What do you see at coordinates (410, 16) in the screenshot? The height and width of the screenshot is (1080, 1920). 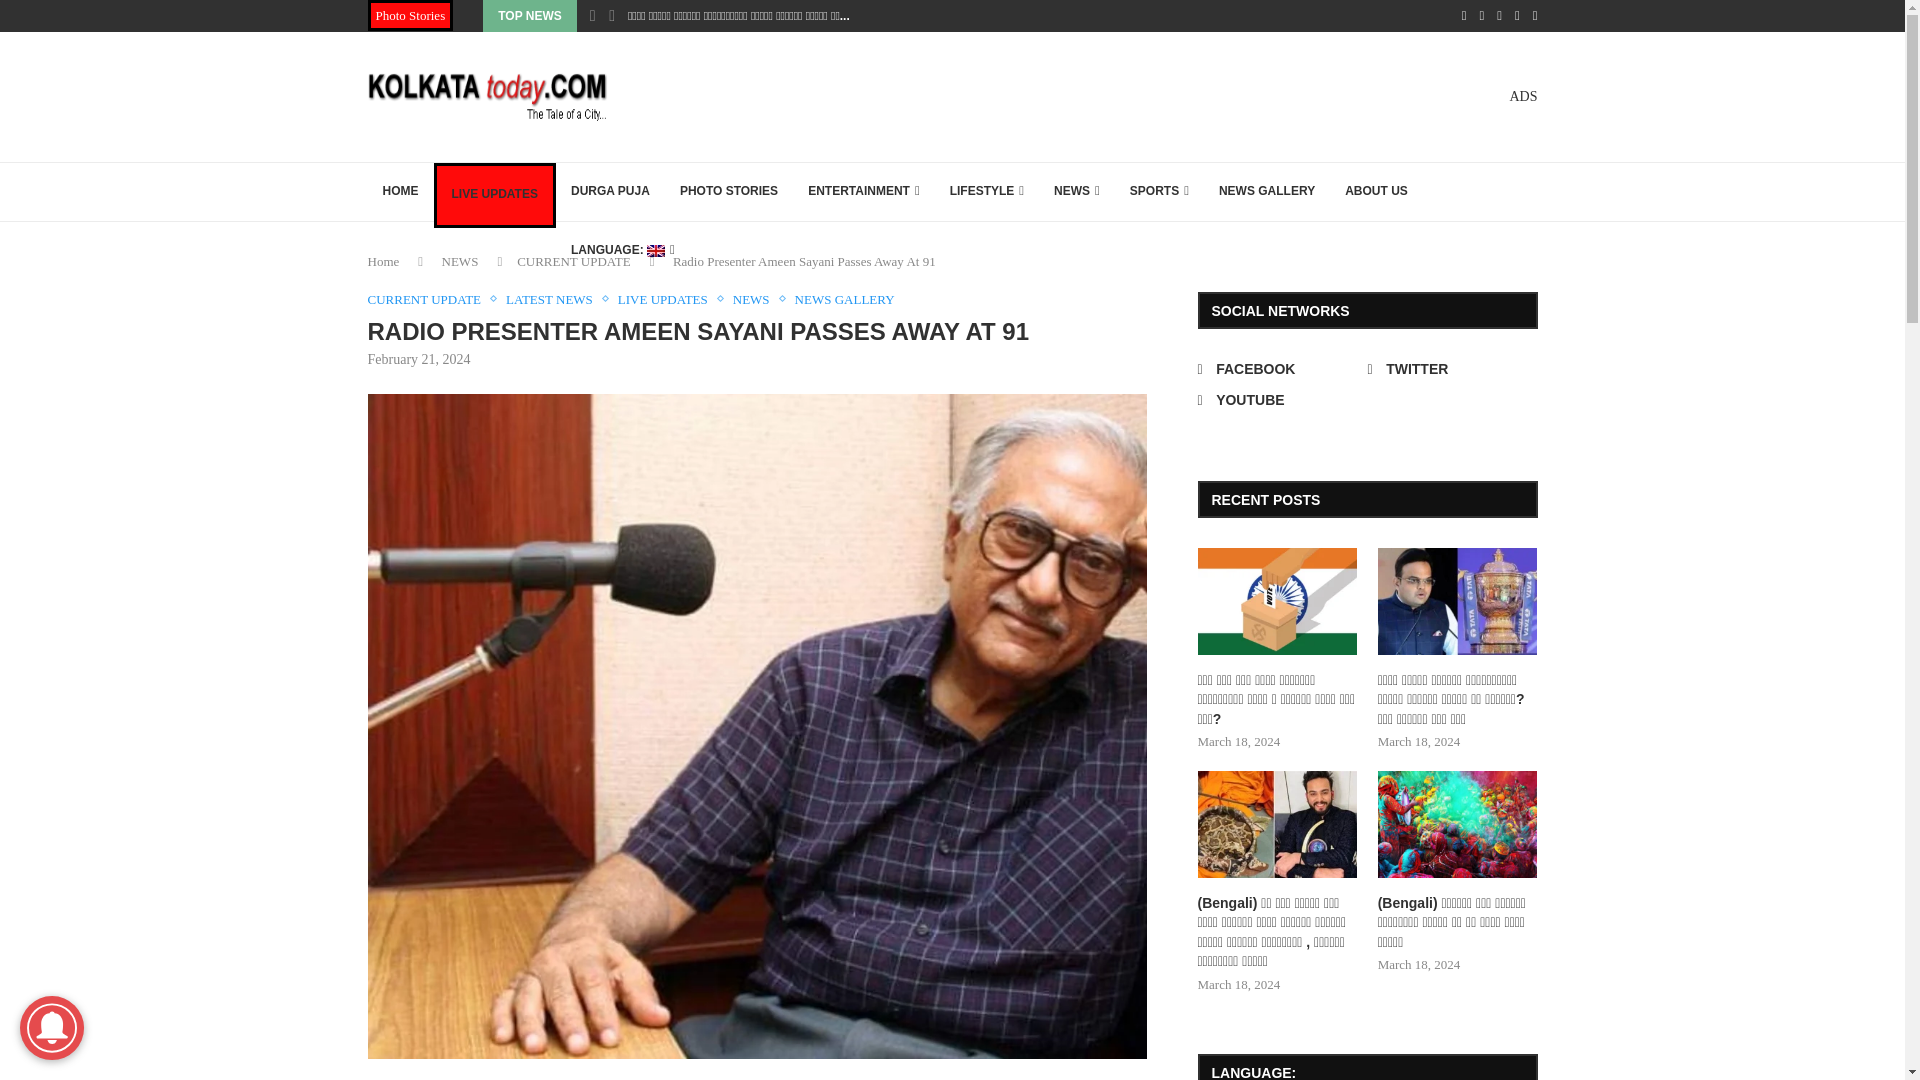 I see `Photo Stories` at bounding box center [410, 16].